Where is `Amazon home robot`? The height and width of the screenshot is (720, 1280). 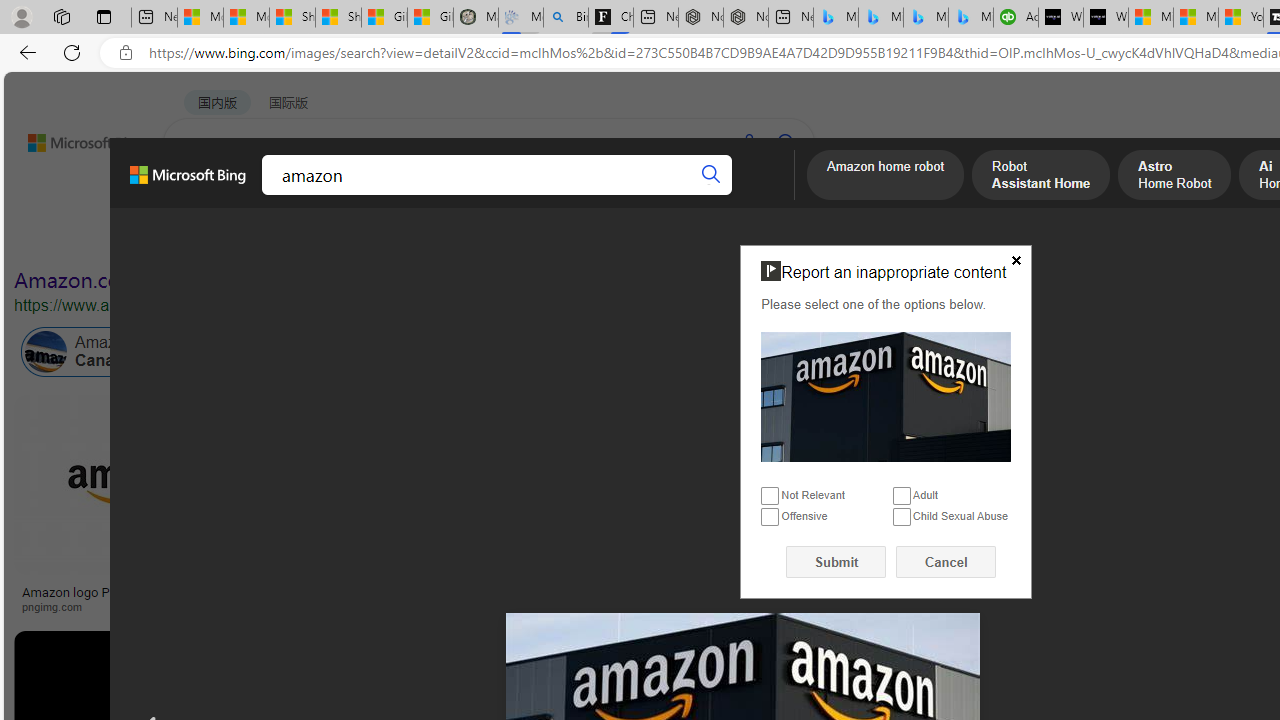
Amazon home robot is located at coordinates (886, 177).